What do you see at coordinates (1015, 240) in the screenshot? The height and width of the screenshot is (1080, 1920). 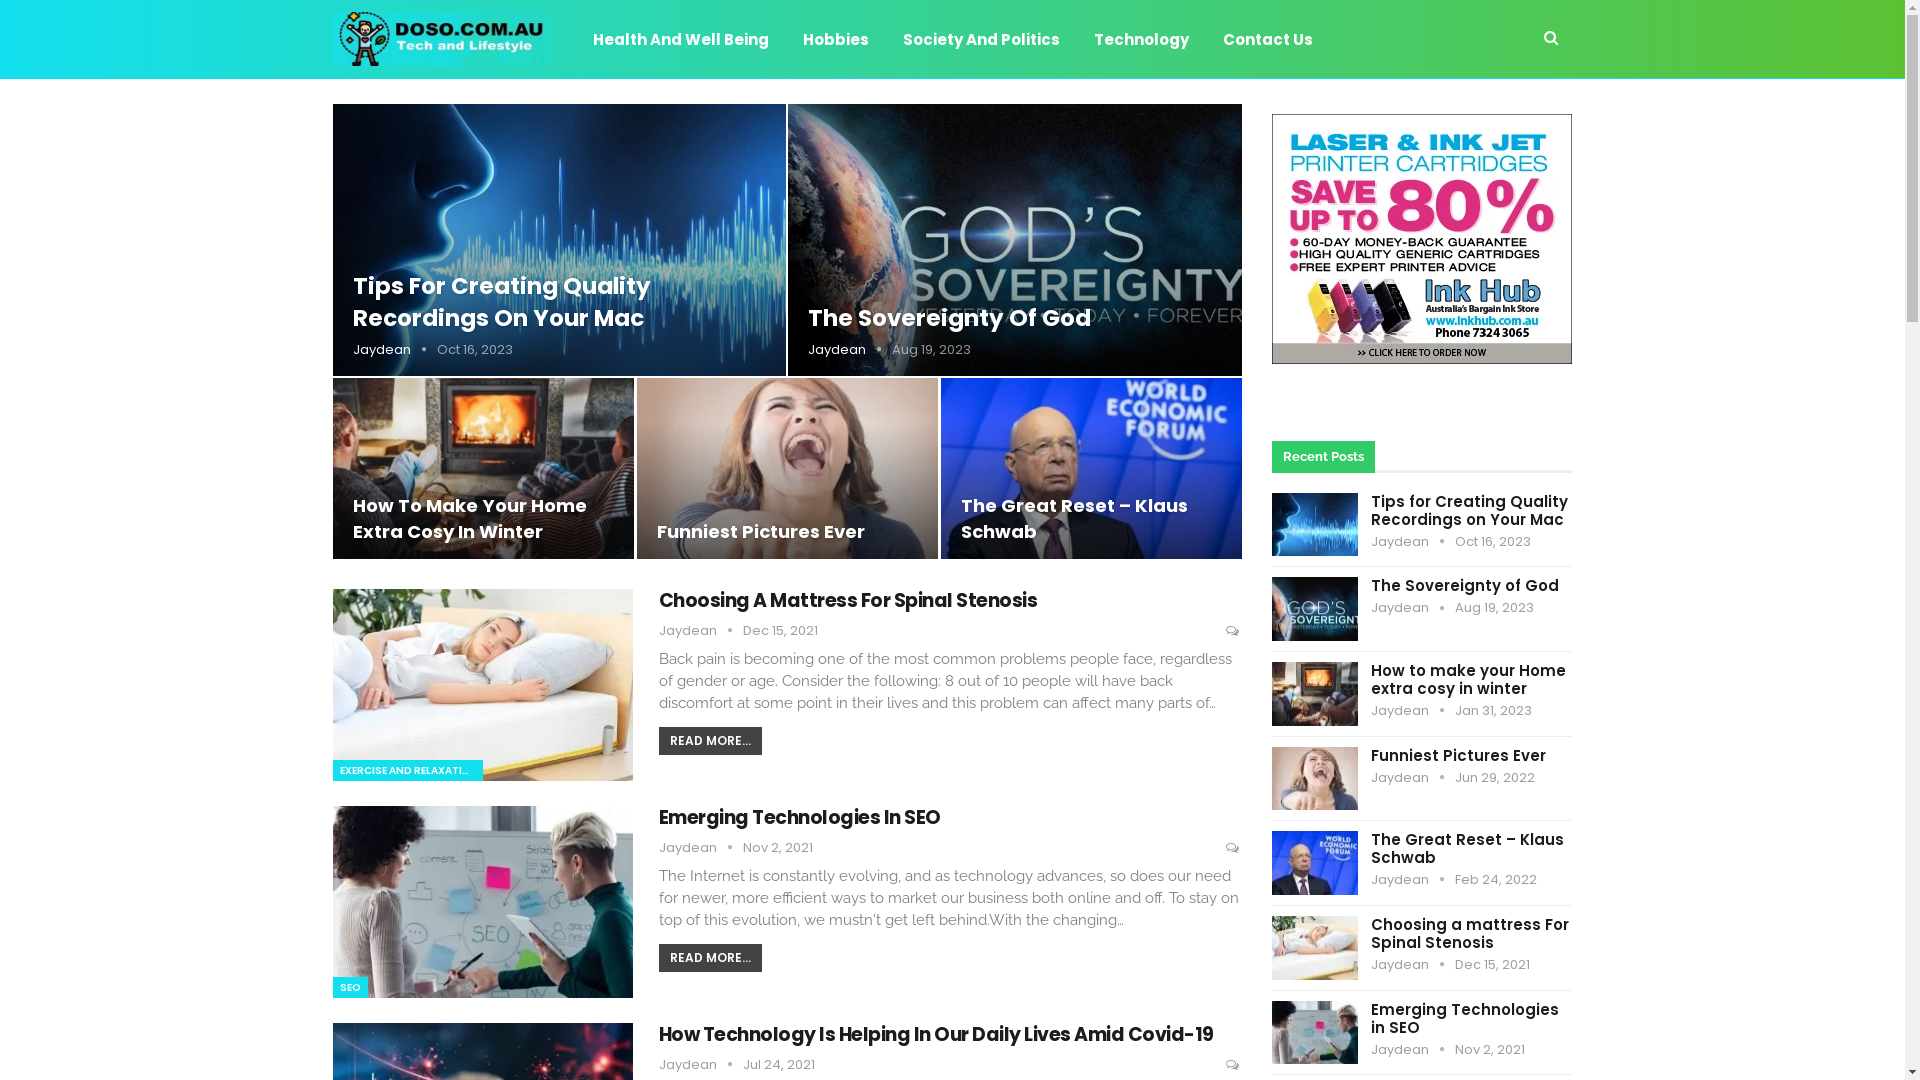 I see `The Sovereignty of God` at bounding box center [1015, 240].